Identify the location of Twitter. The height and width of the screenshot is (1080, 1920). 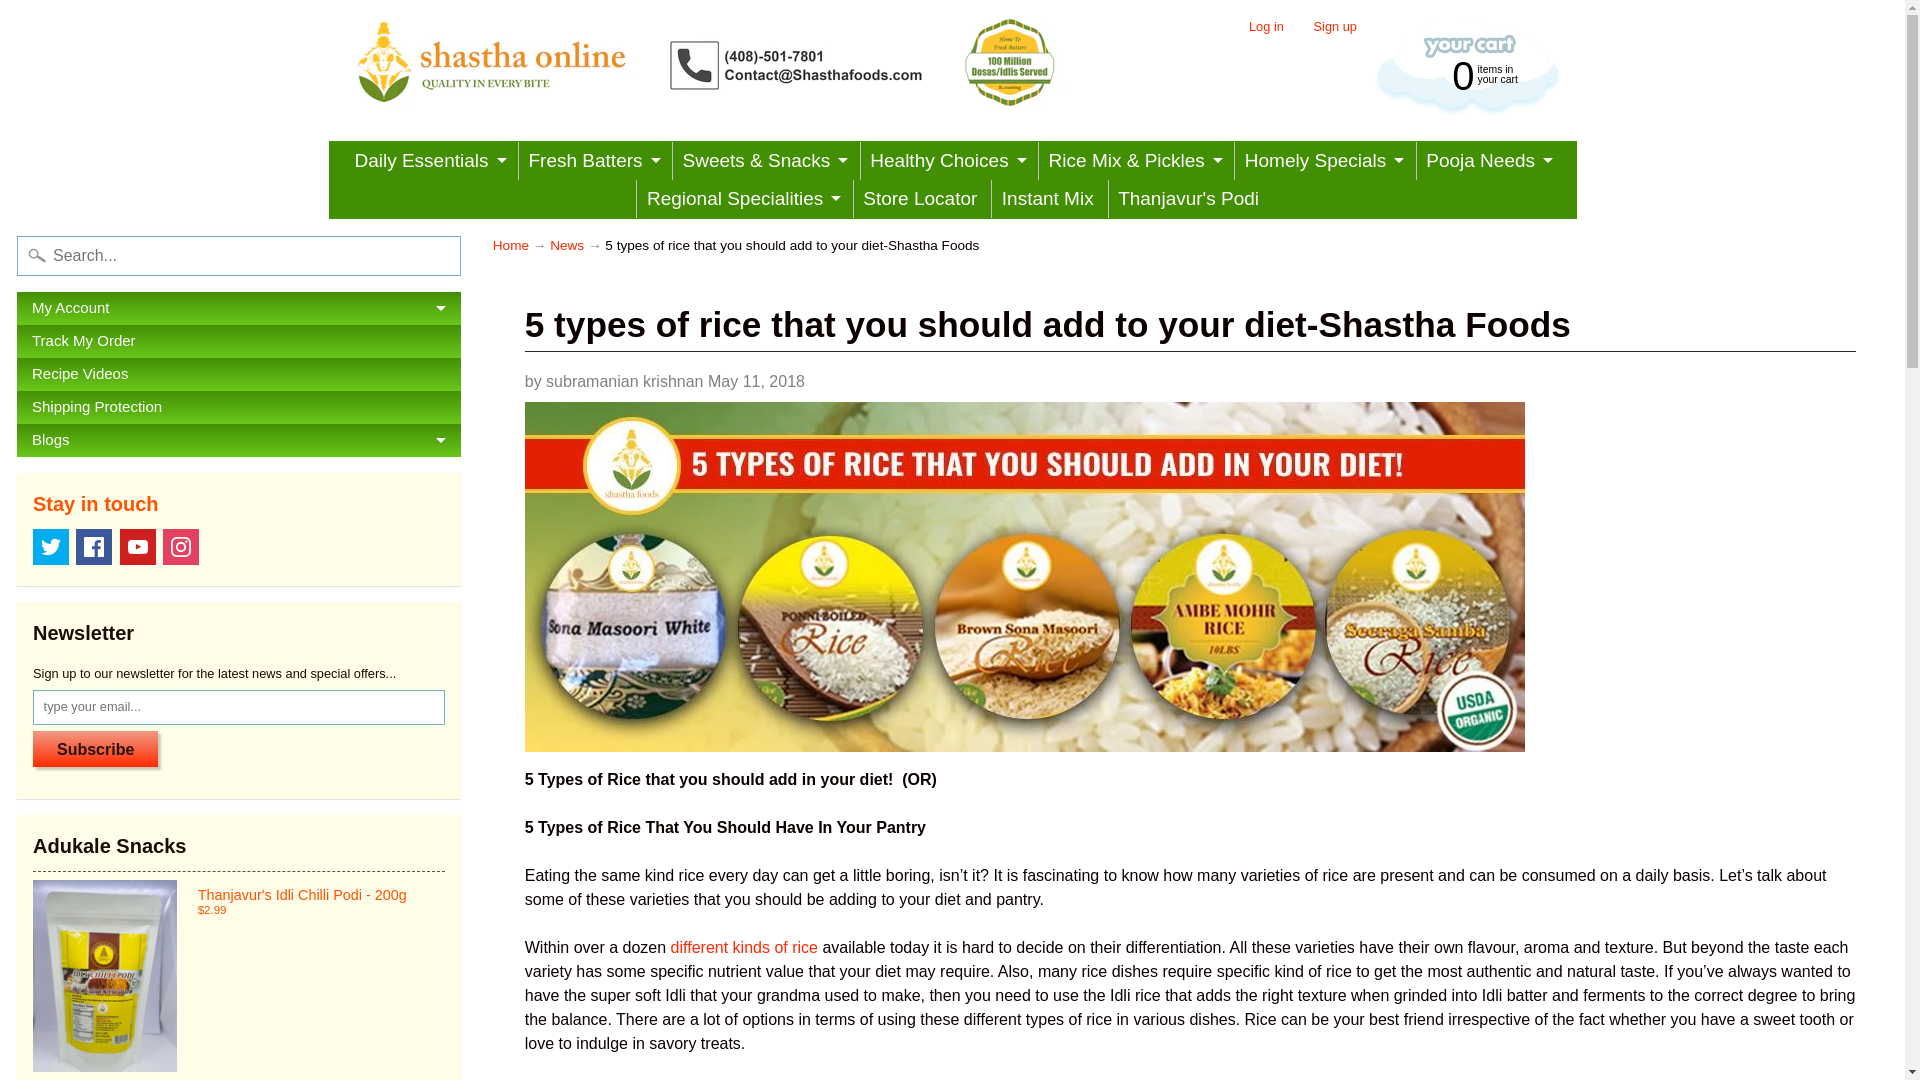
(947, 160).